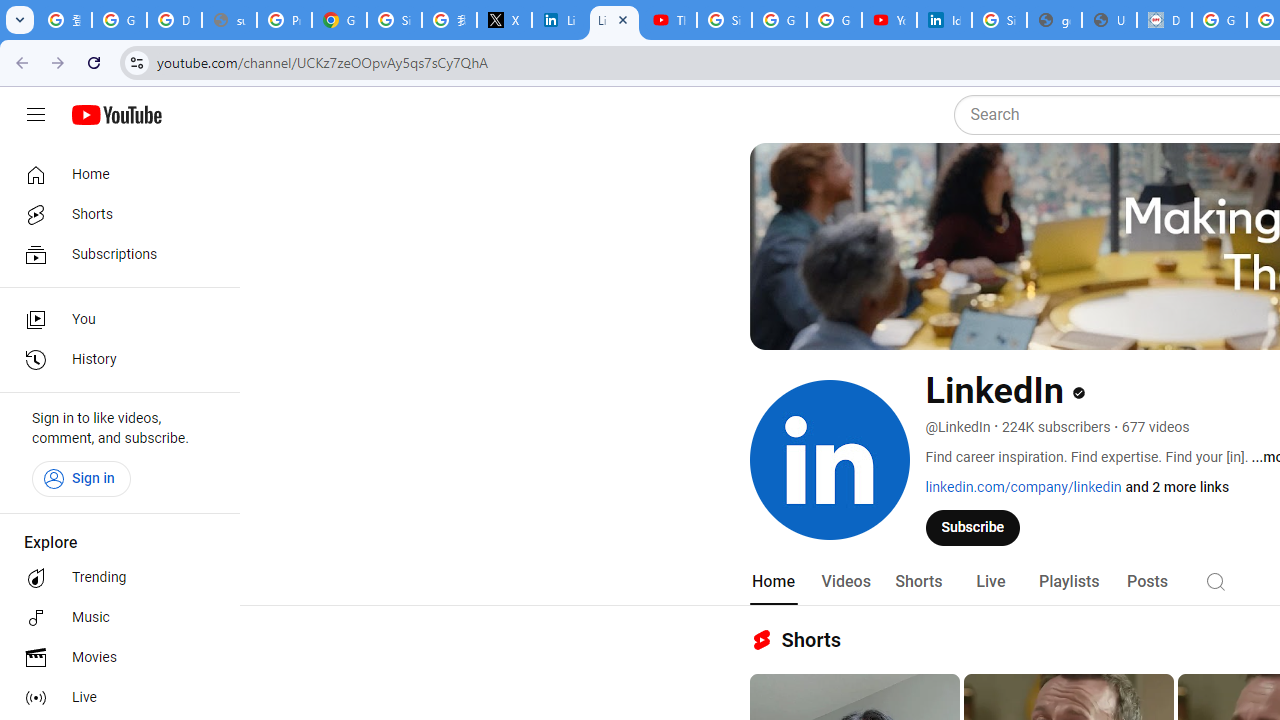 Image resolution: width=1280 pixels, height=720 pixels. I want to click on X, so click(504, 20).